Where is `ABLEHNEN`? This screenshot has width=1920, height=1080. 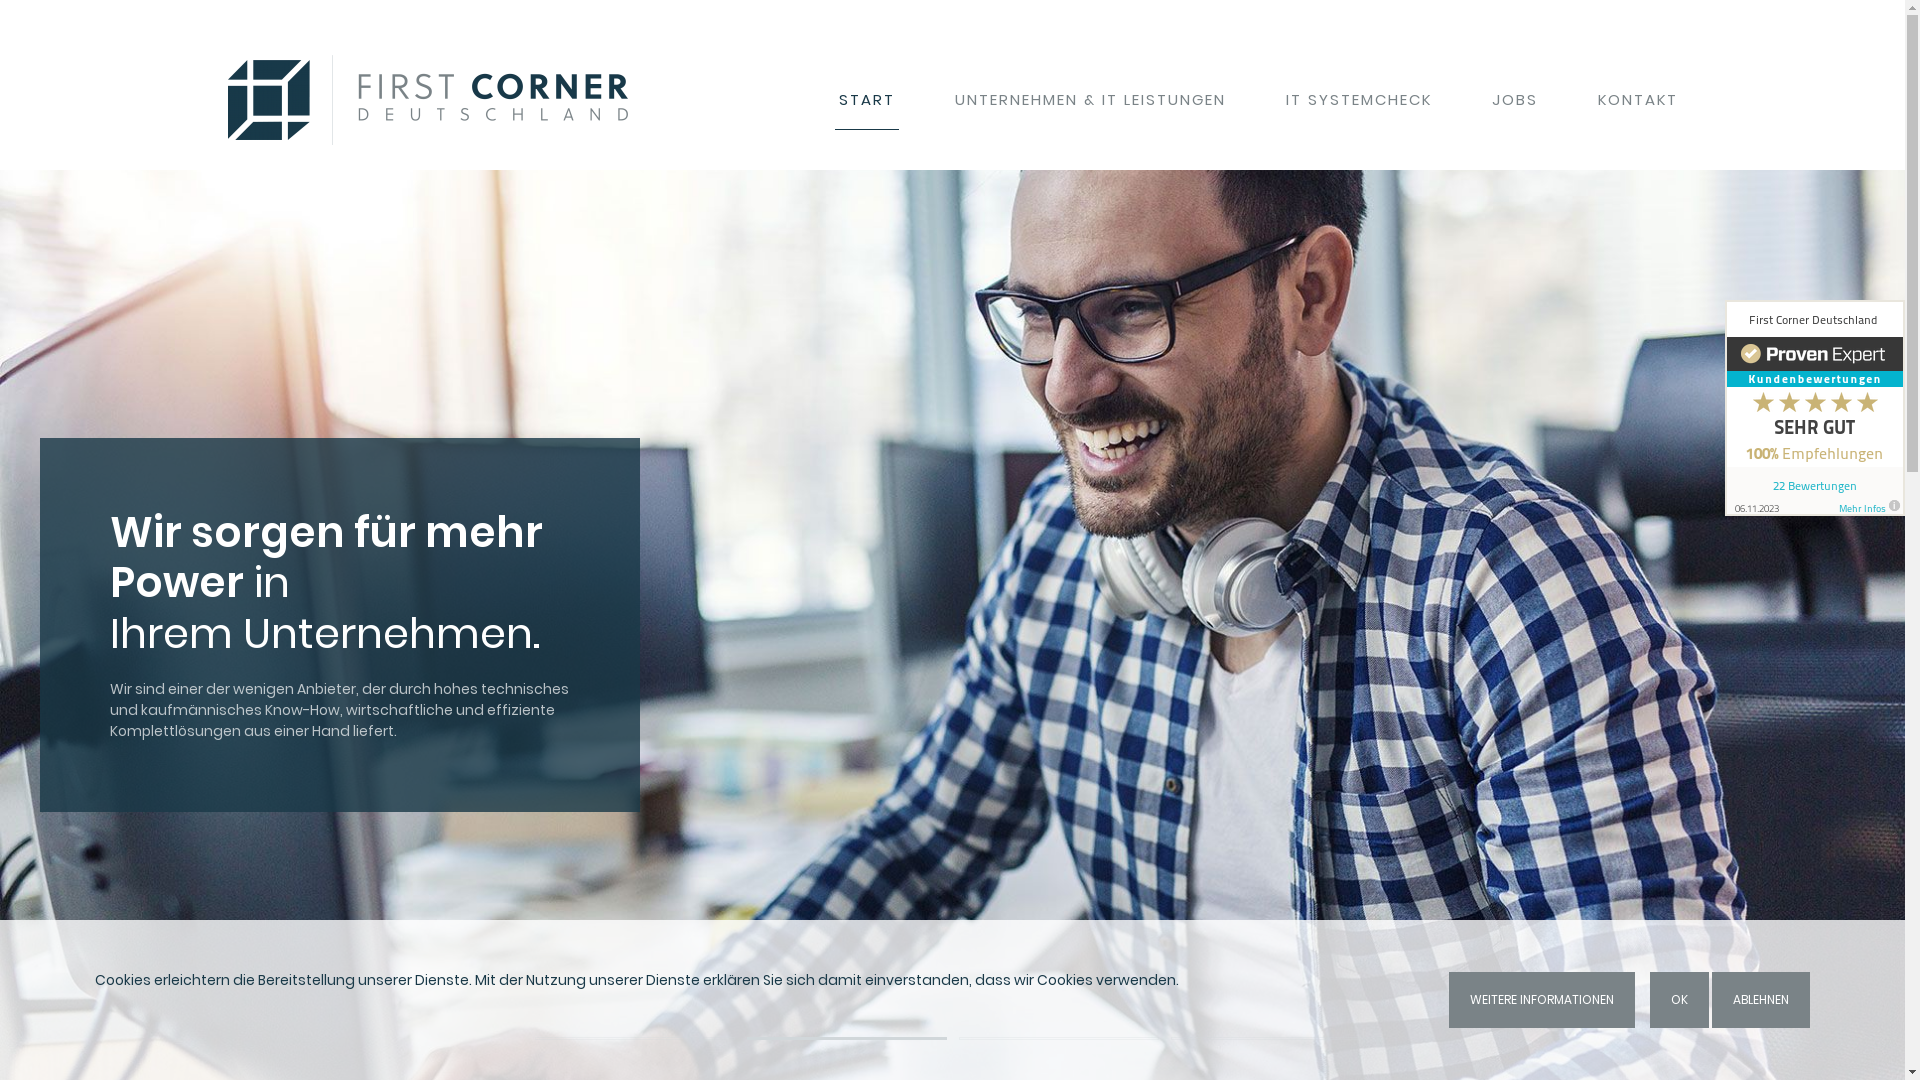 ABLEHNEN is located at coordinates (1761, 1000).